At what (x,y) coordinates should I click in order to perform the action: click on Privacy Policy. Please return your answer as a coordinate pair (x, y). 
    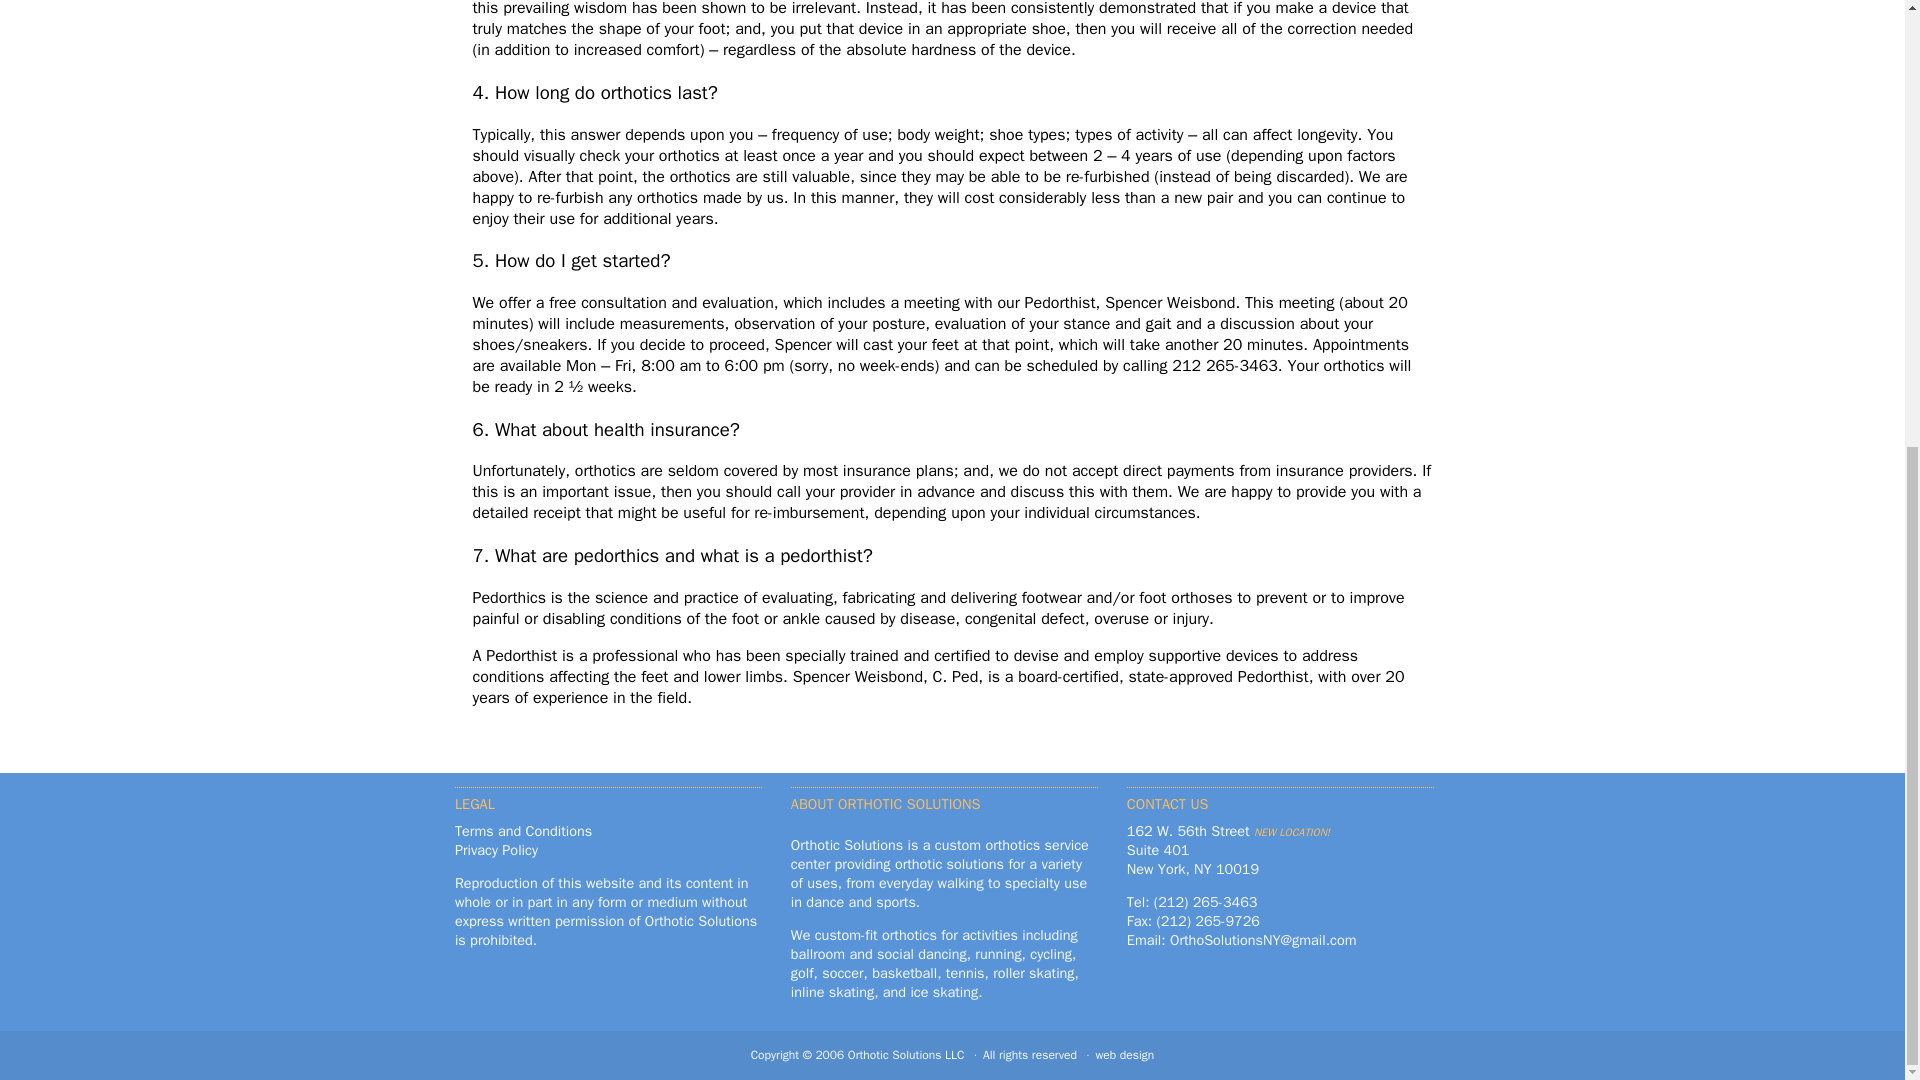
    Looking at the image, I should click on (496, 850).